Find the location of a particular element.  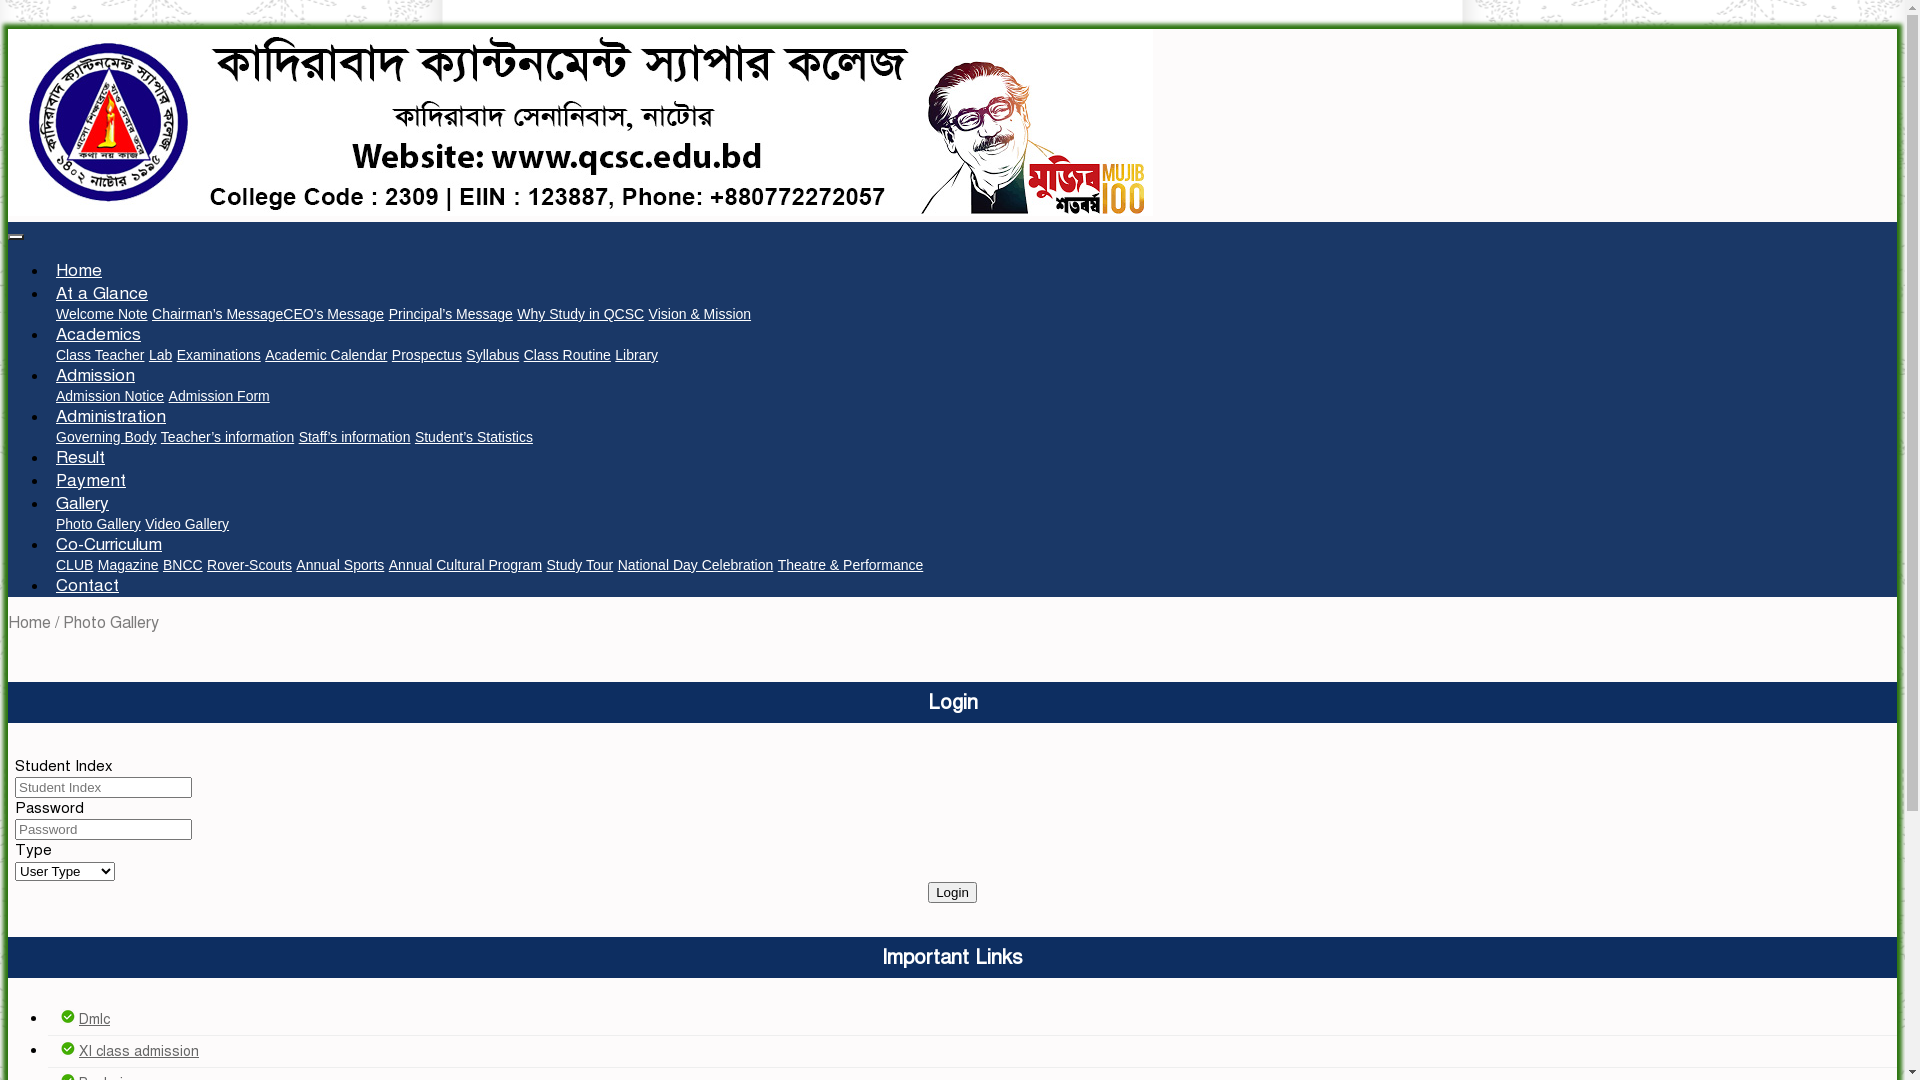

Rover-Scouts is located at coordinates (250, 565).